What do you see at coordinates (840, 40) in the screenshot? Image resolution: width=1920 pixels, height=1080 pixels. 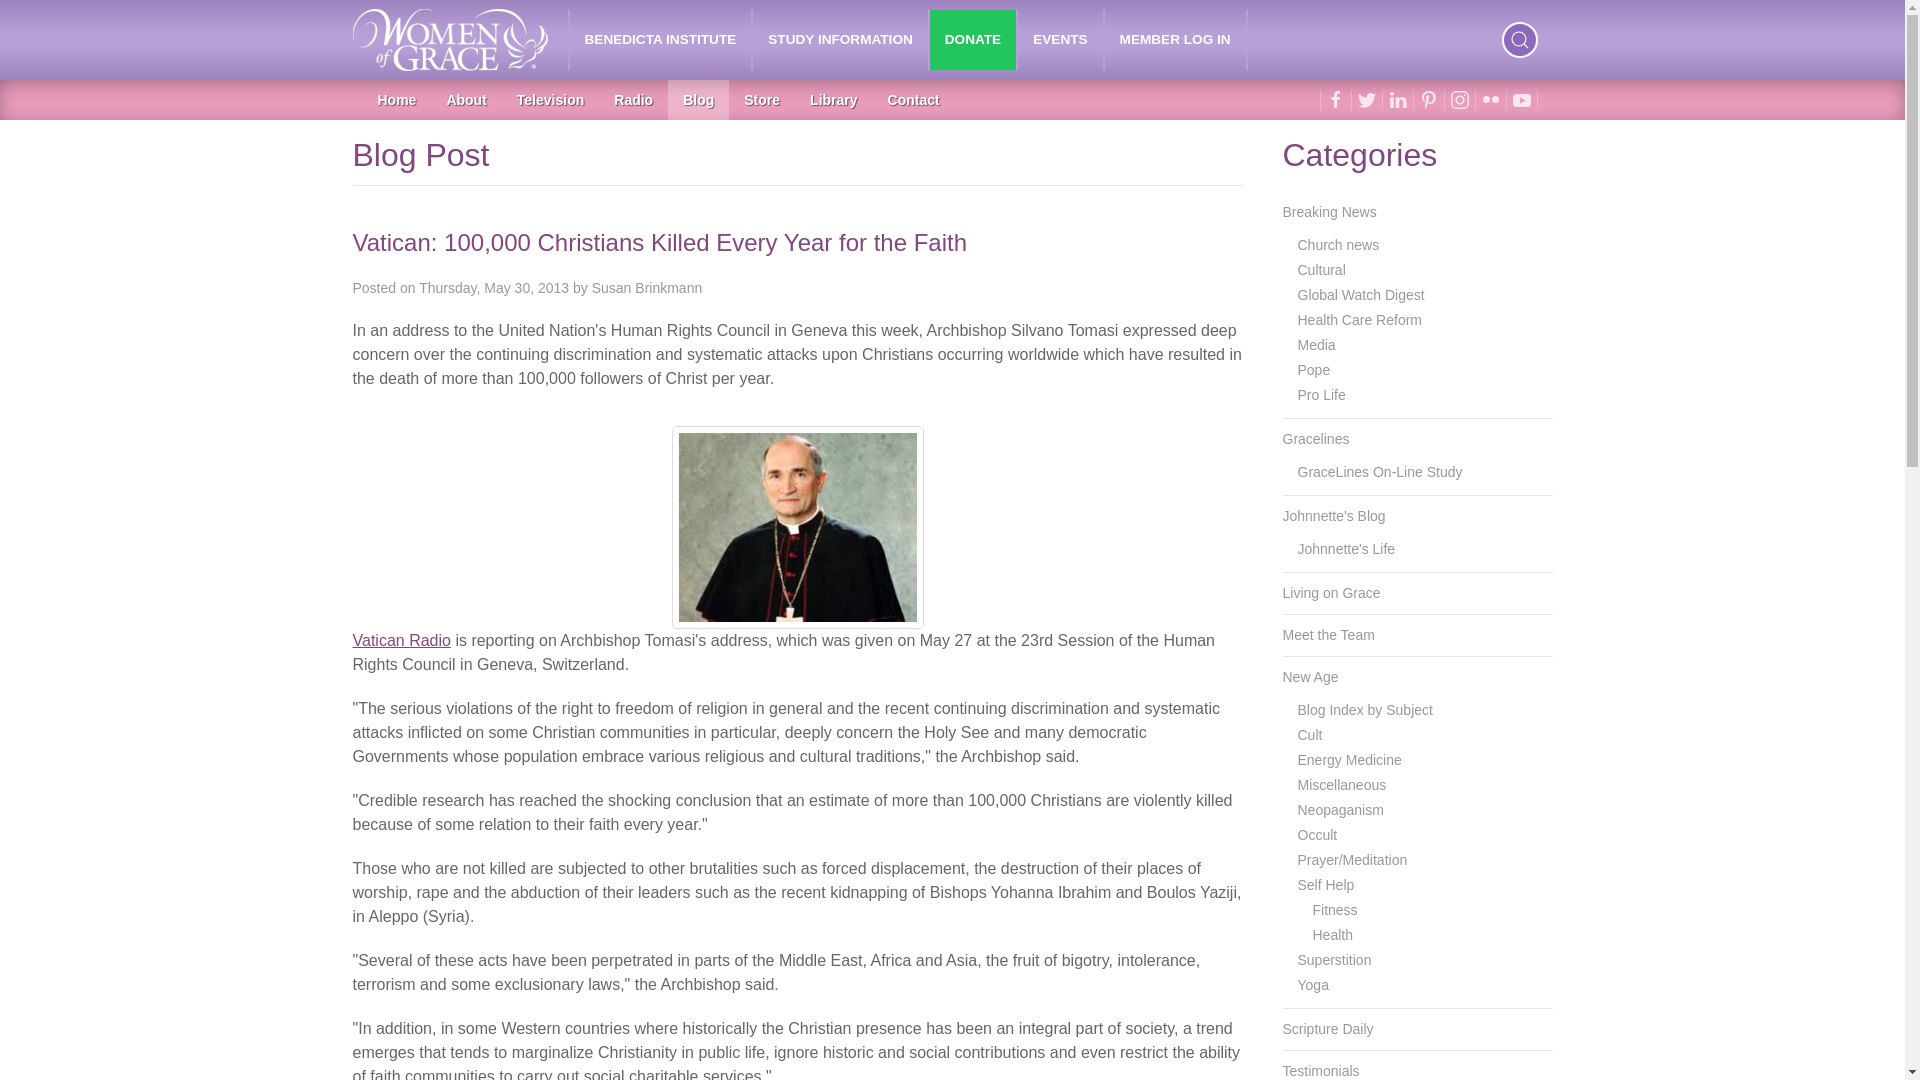 I see `STUDY INFORMATION` at bounding box center [840, 40].